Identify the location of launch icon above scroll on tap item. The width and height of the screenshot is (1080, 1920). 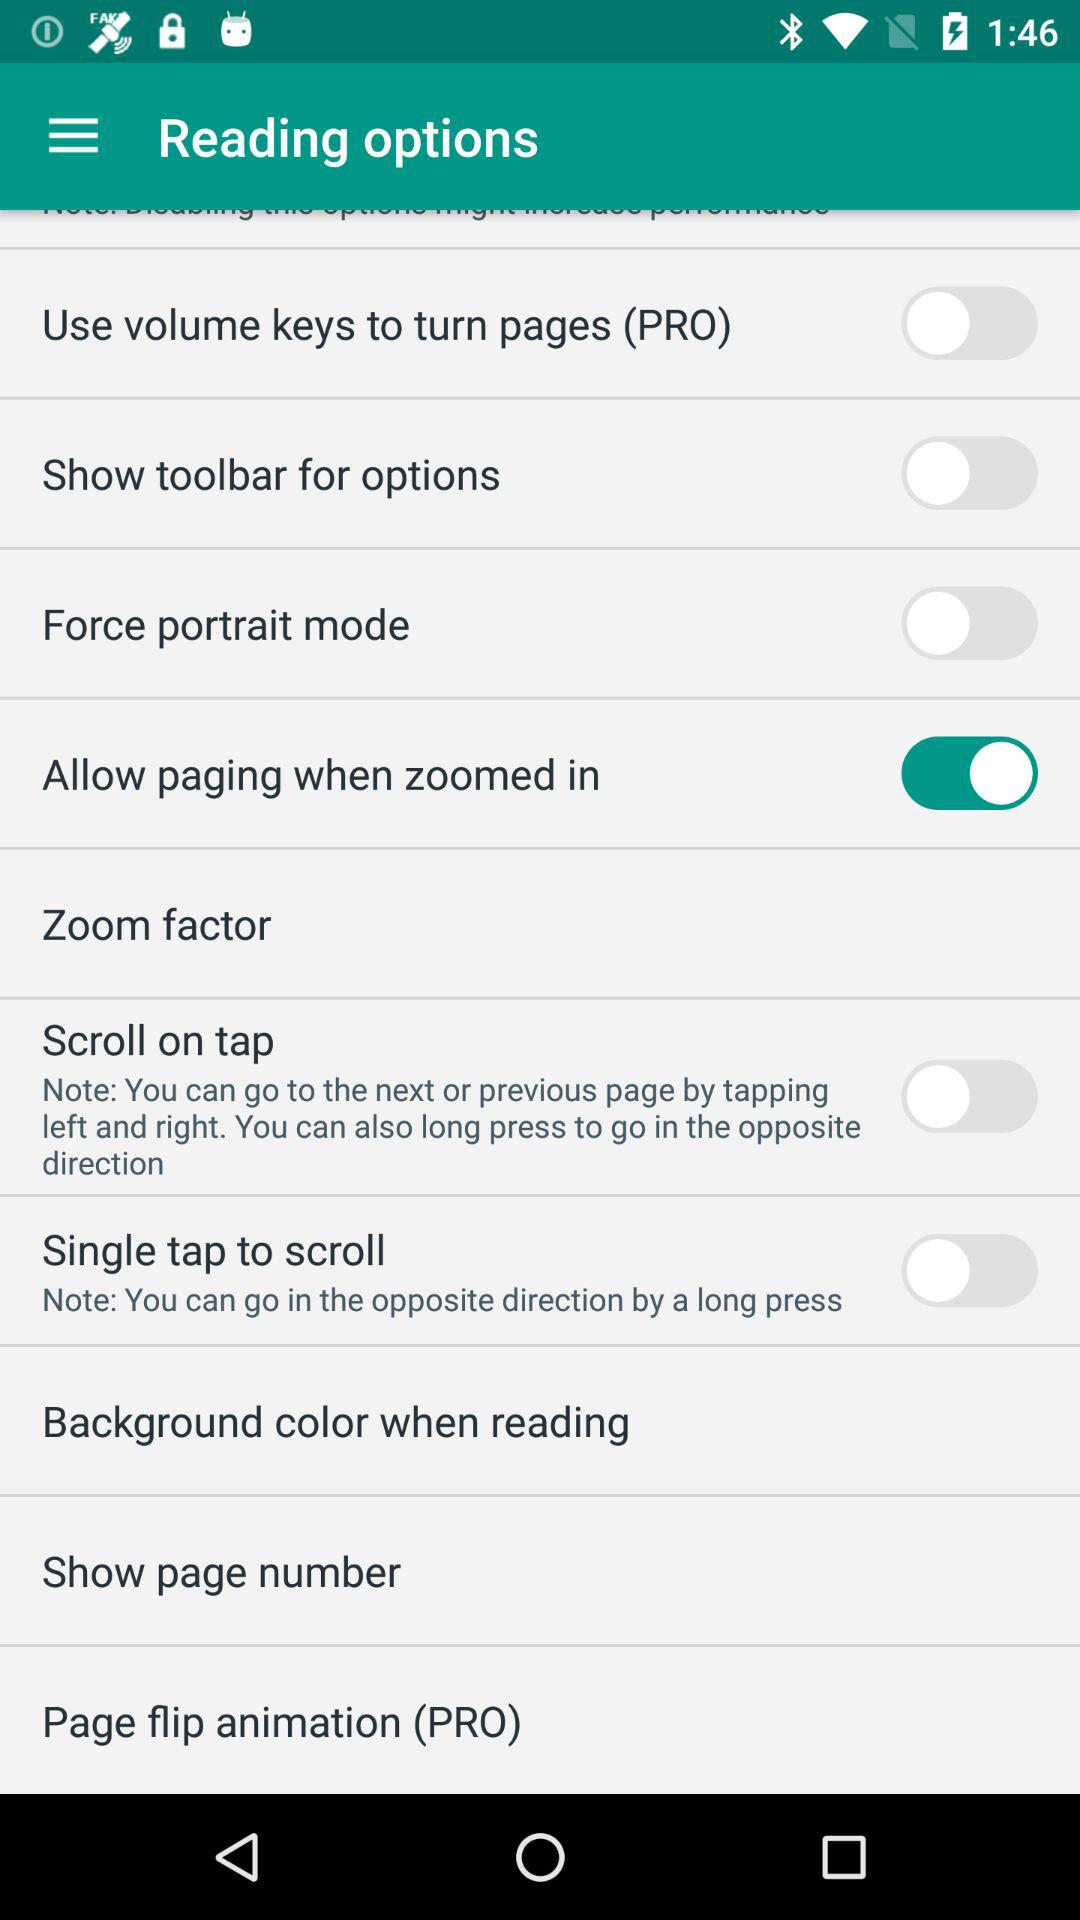
(156, 922).